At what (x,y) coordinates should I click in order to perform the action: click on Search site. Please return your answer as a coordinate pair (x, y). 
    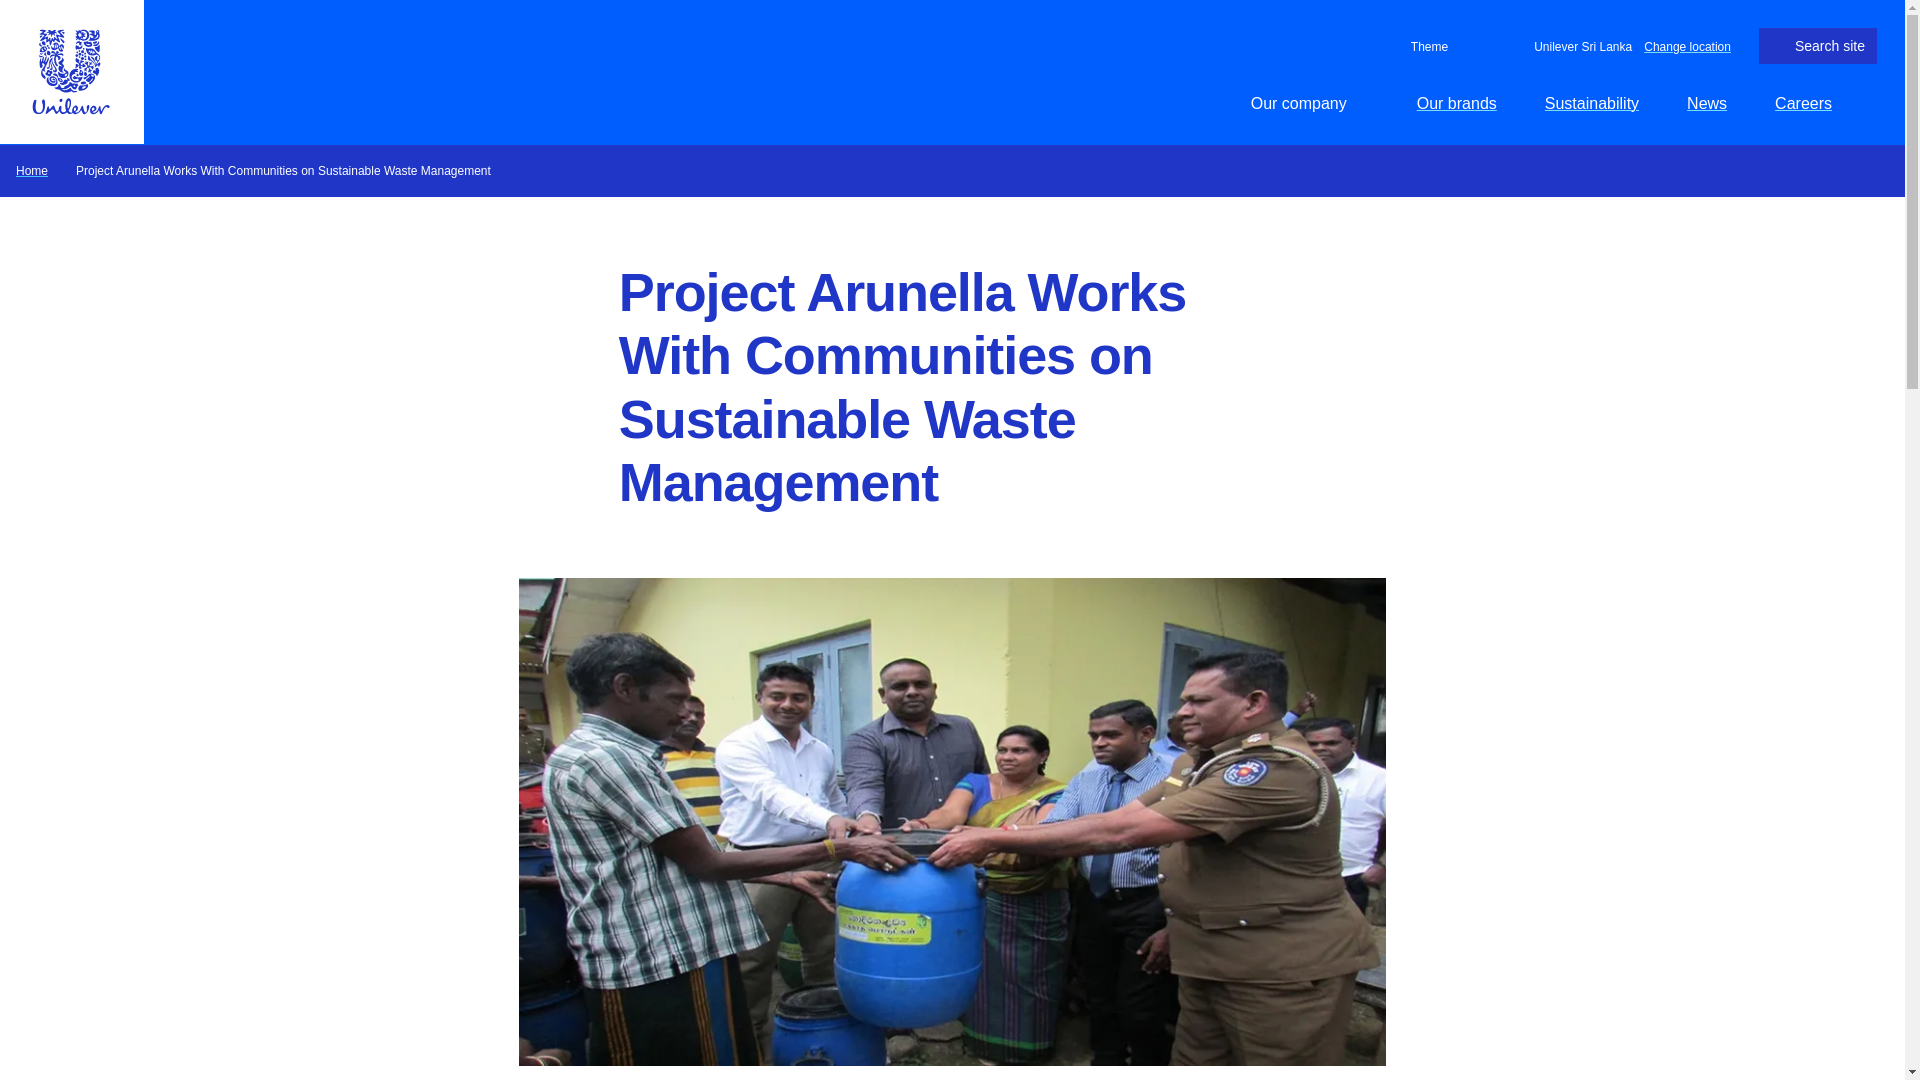
    Looking at the image, I should click on (1818, 46).